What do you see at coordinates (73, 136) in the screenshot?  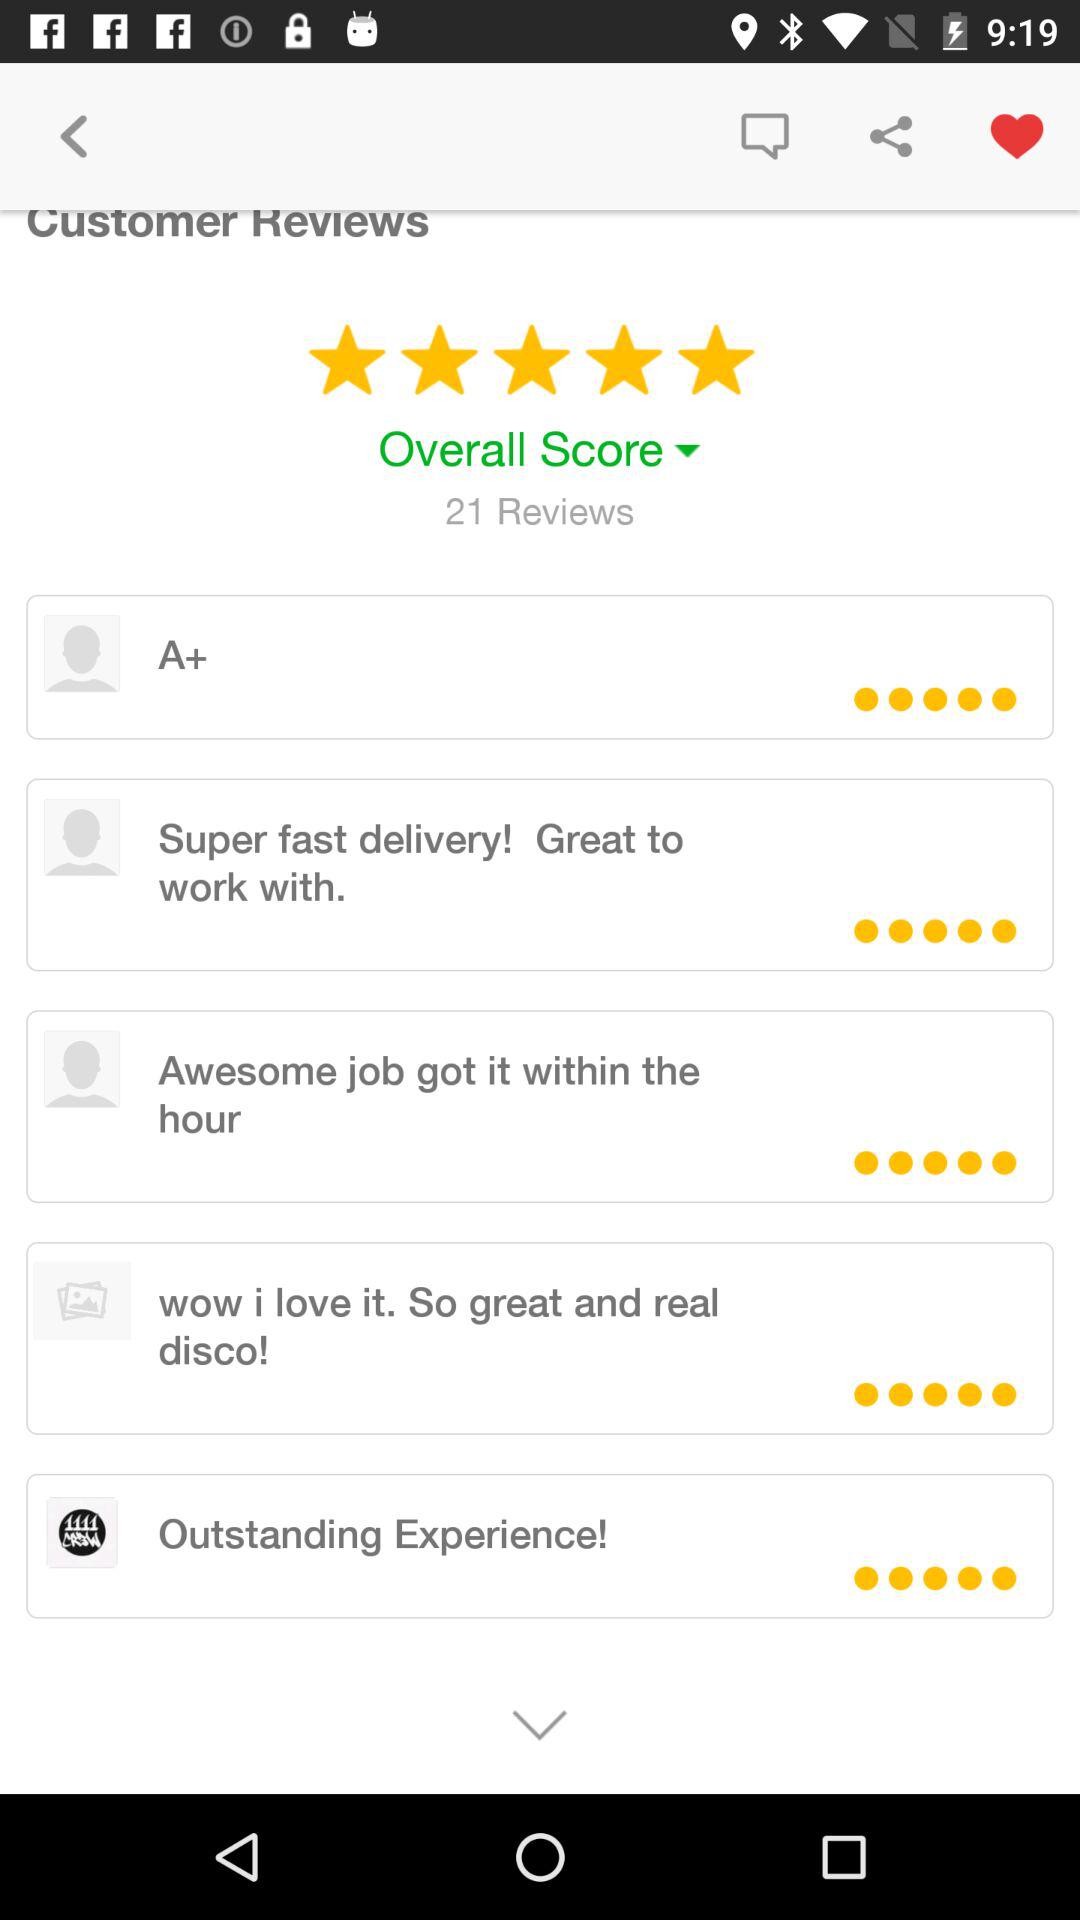 I see `launch the icon above the customer reviews icon` at bounding box center [73, 136].